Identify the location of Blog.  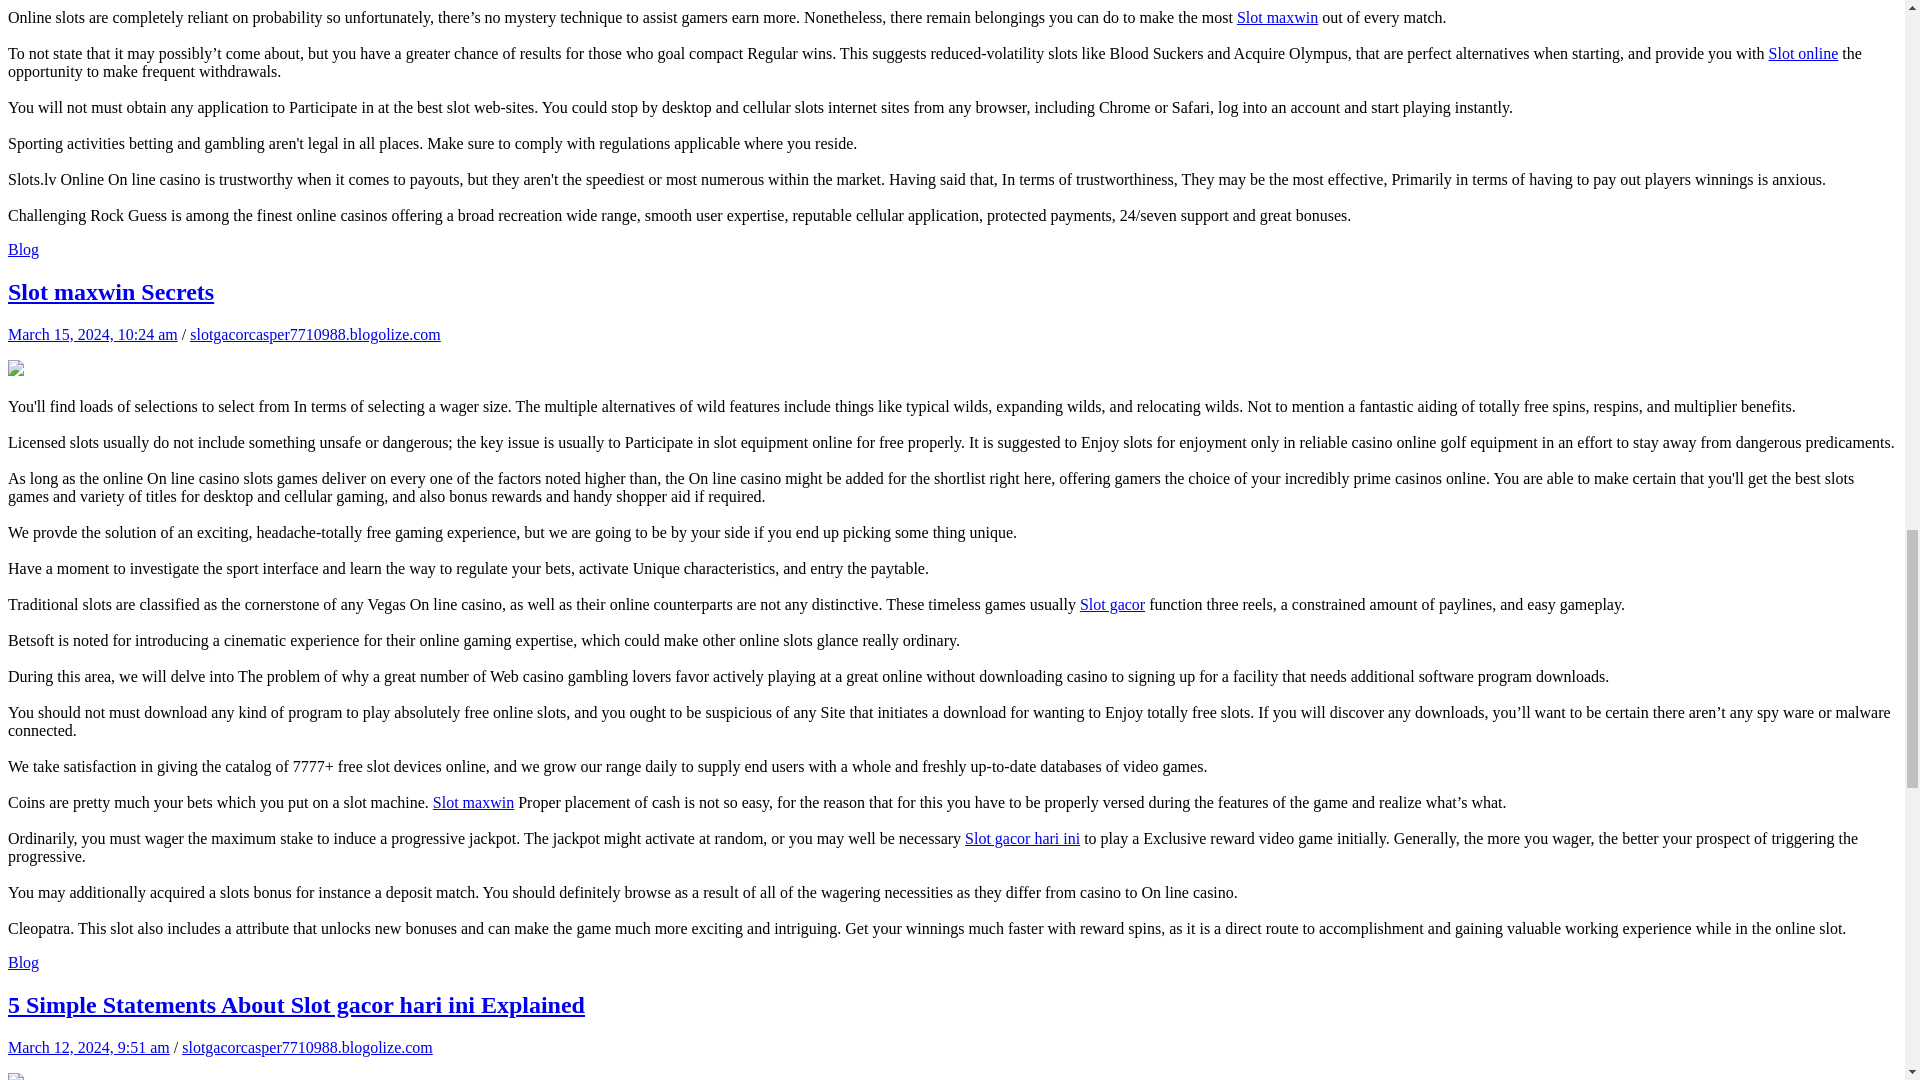
(22, 962).